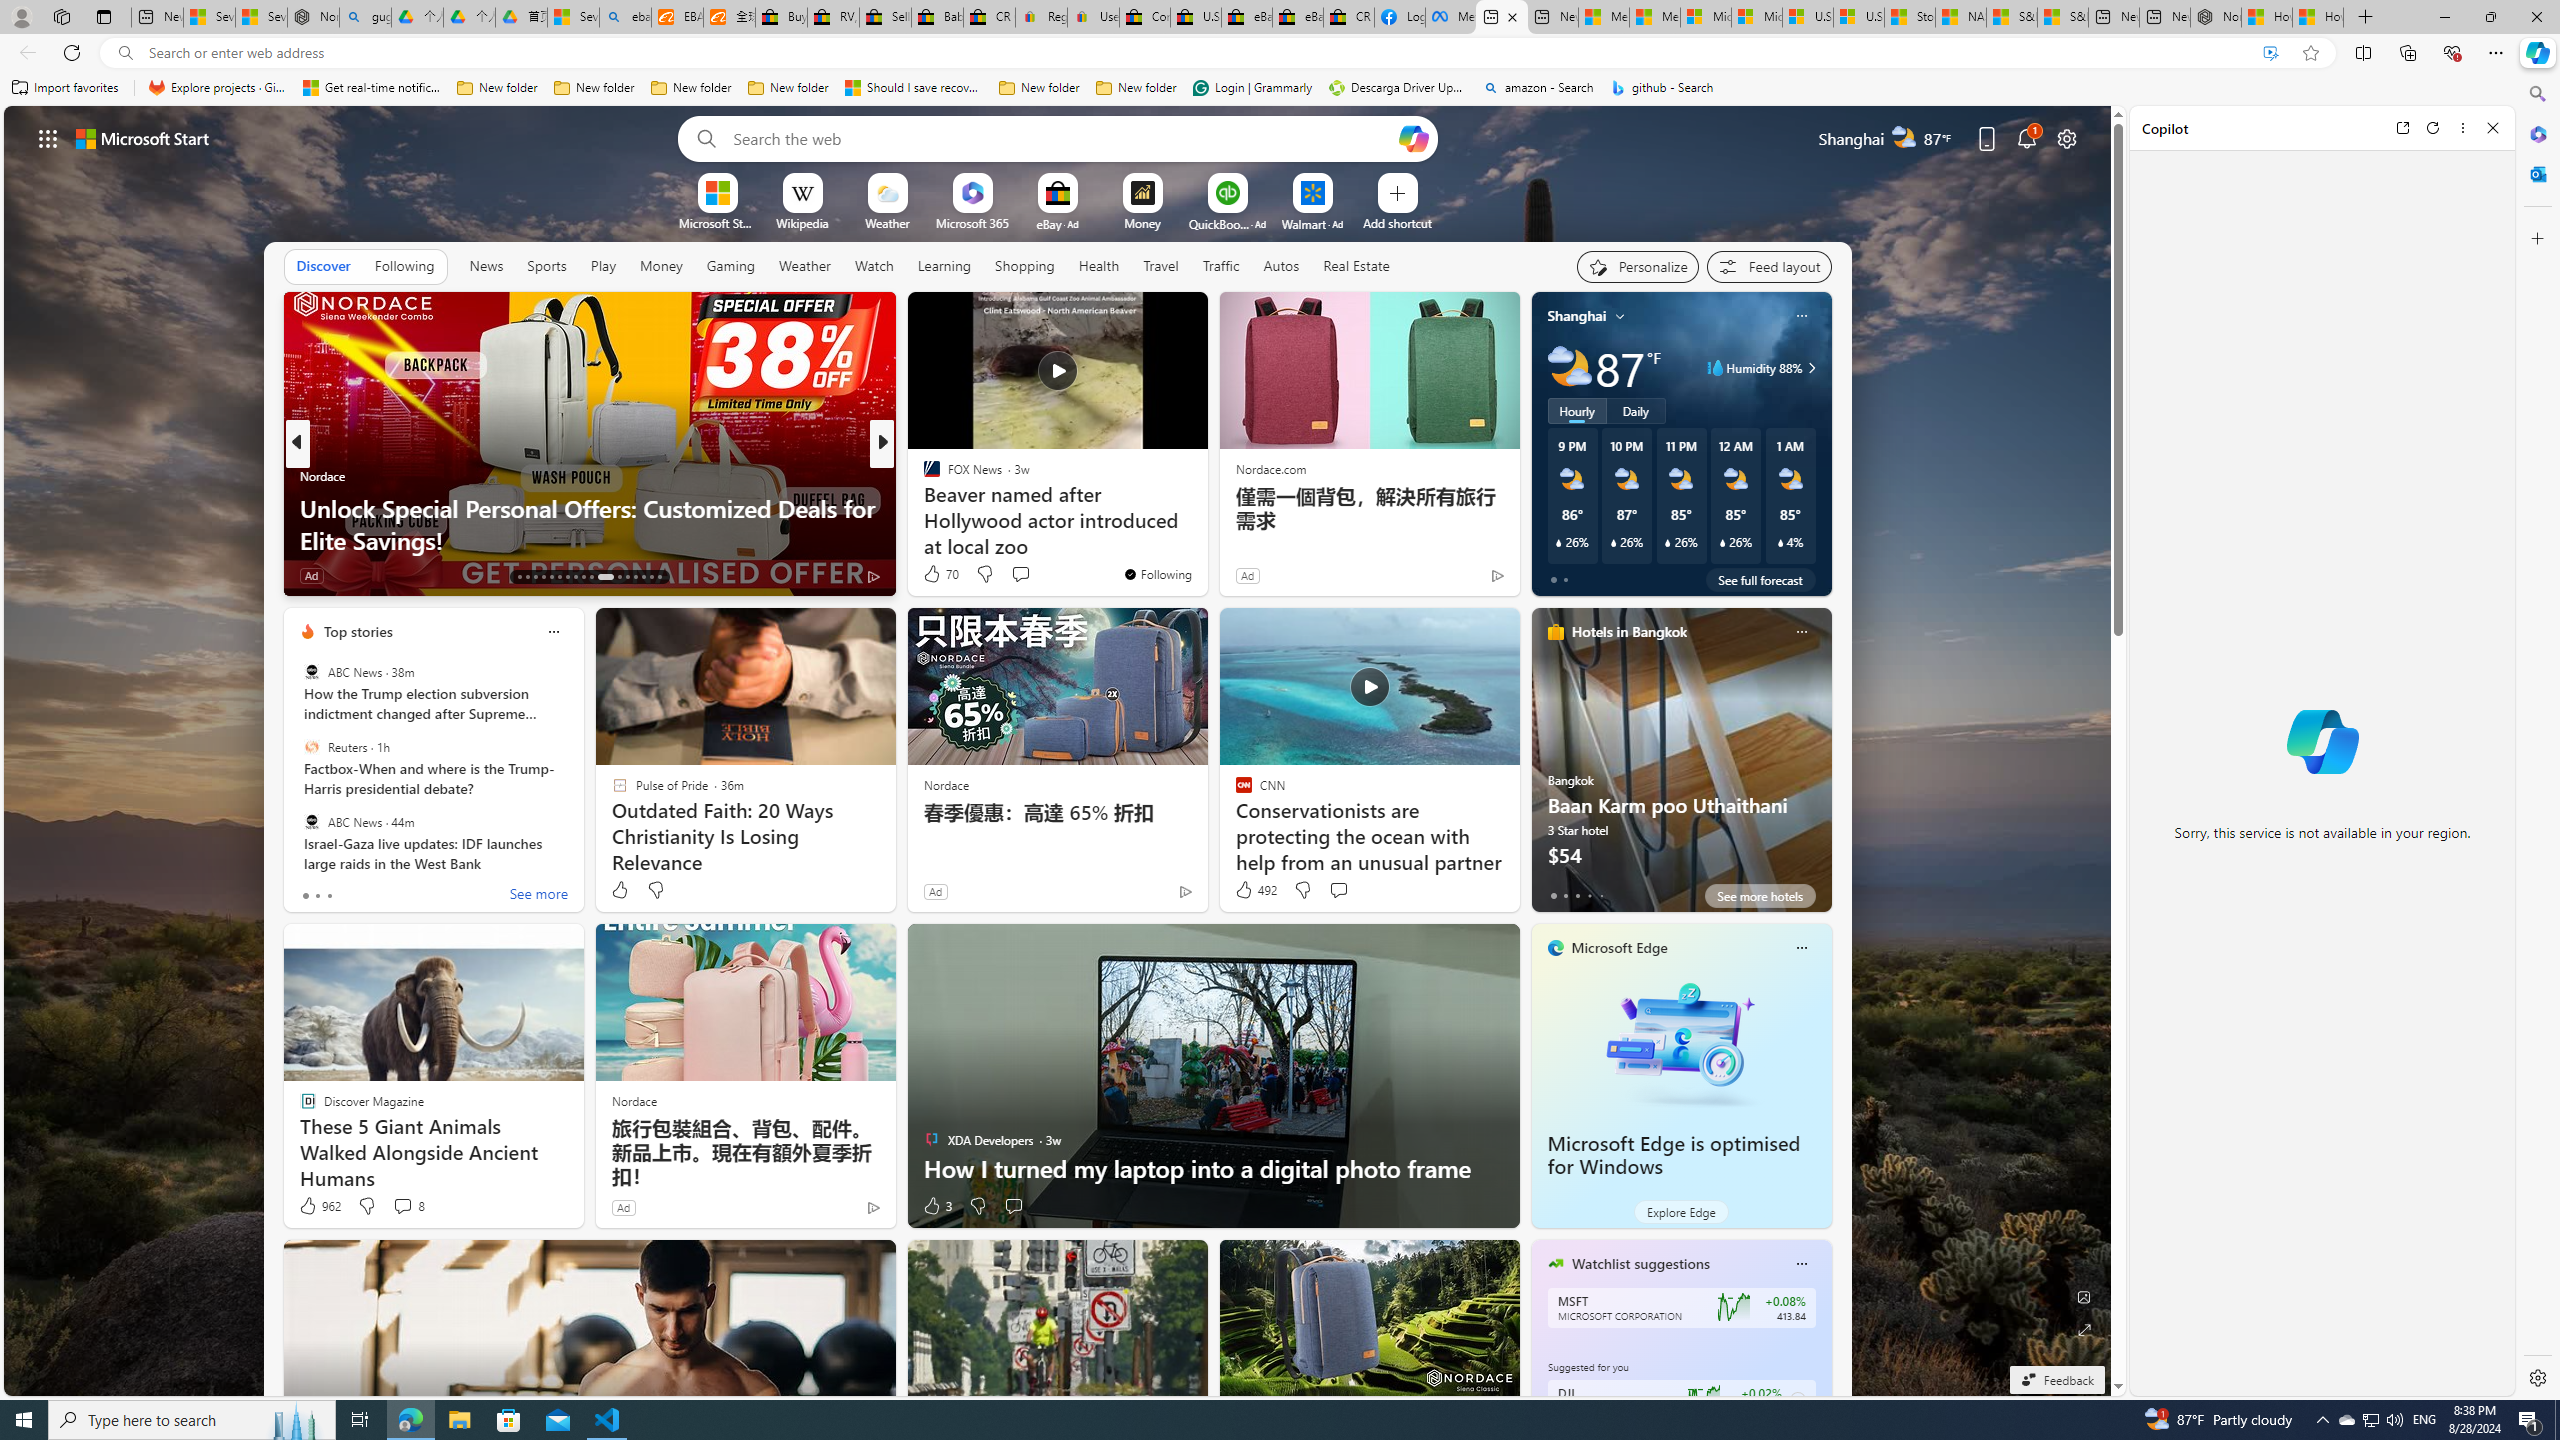 This screenshot has height=1440, width=2560. What do you see at coordinates (1258, 88) in the screenshot?
I see `Favorites bar` at bounding box center [1258, 88].